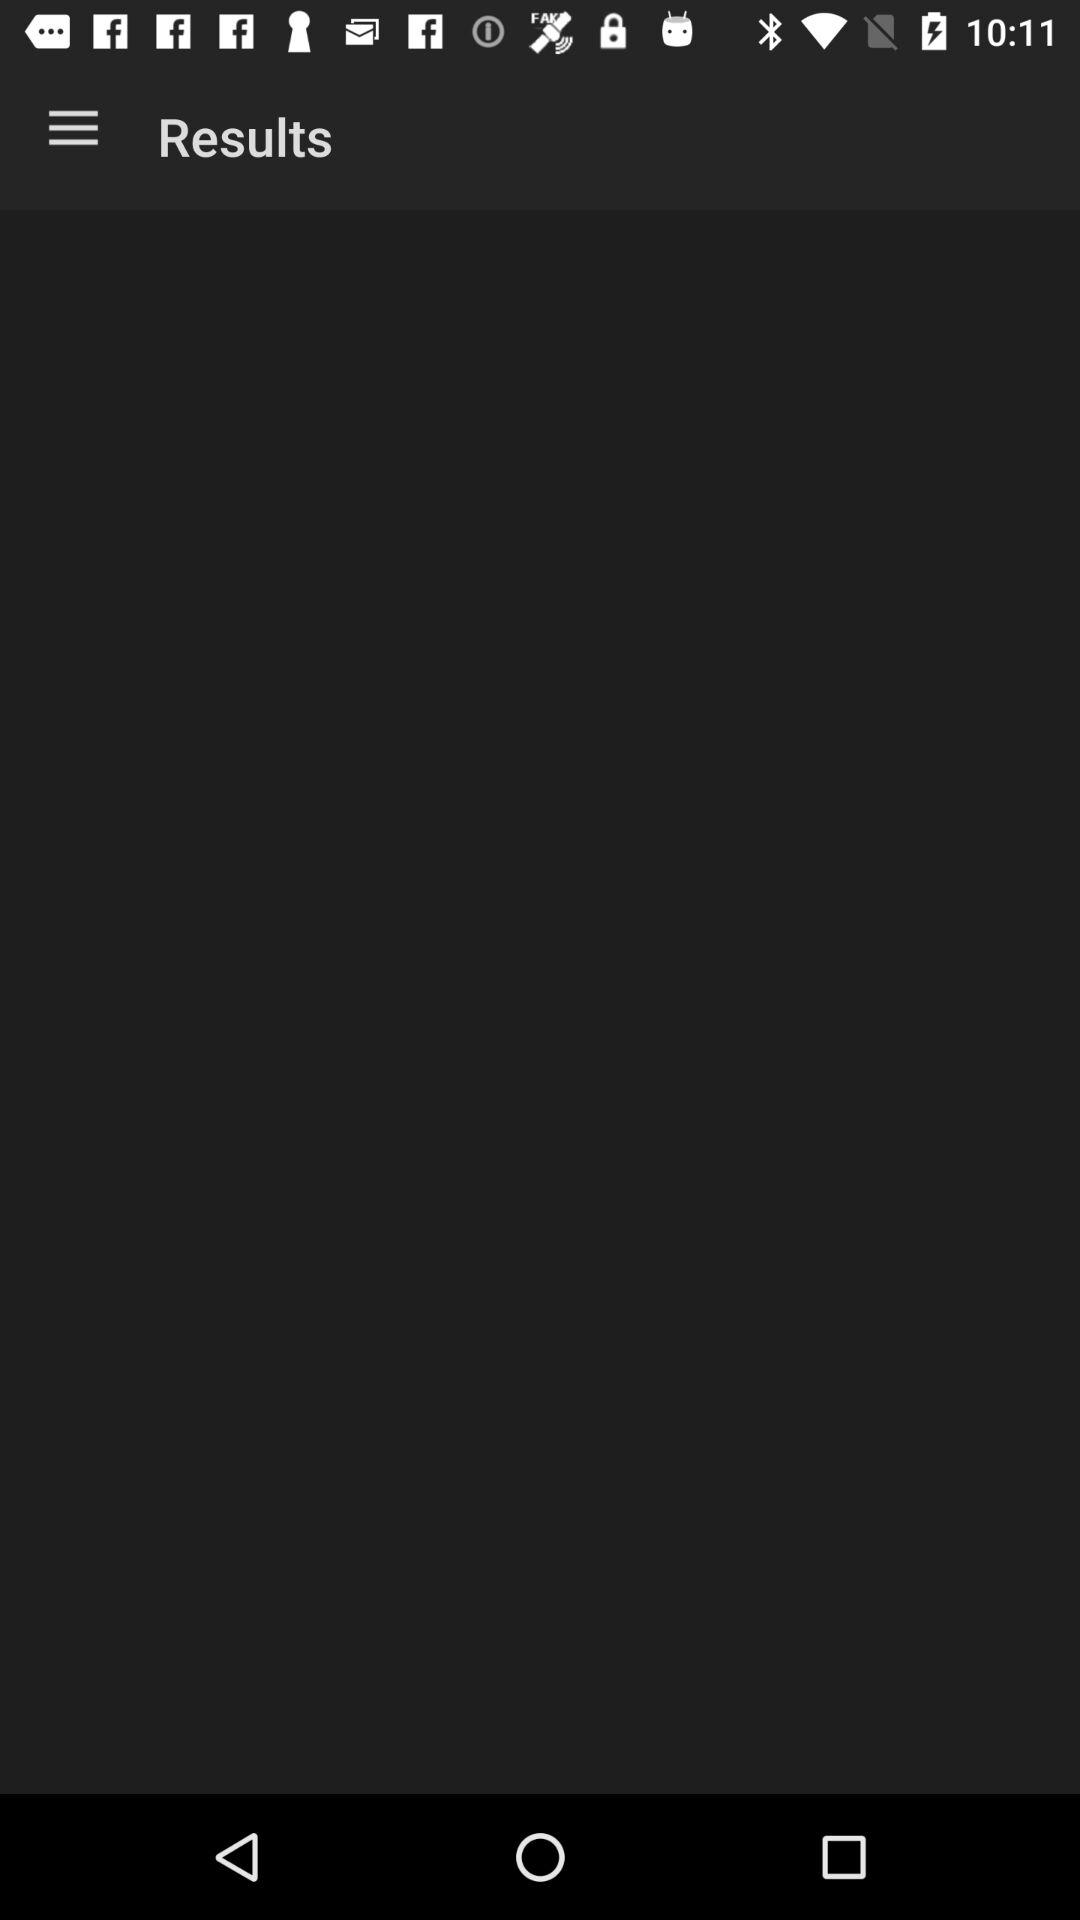 This screenshot has width=1080, height=1920. What do you see at coordinates (73, 132) in the screenshot?
I see `press the app to the left of results icon` at bounding box center [73, 132].